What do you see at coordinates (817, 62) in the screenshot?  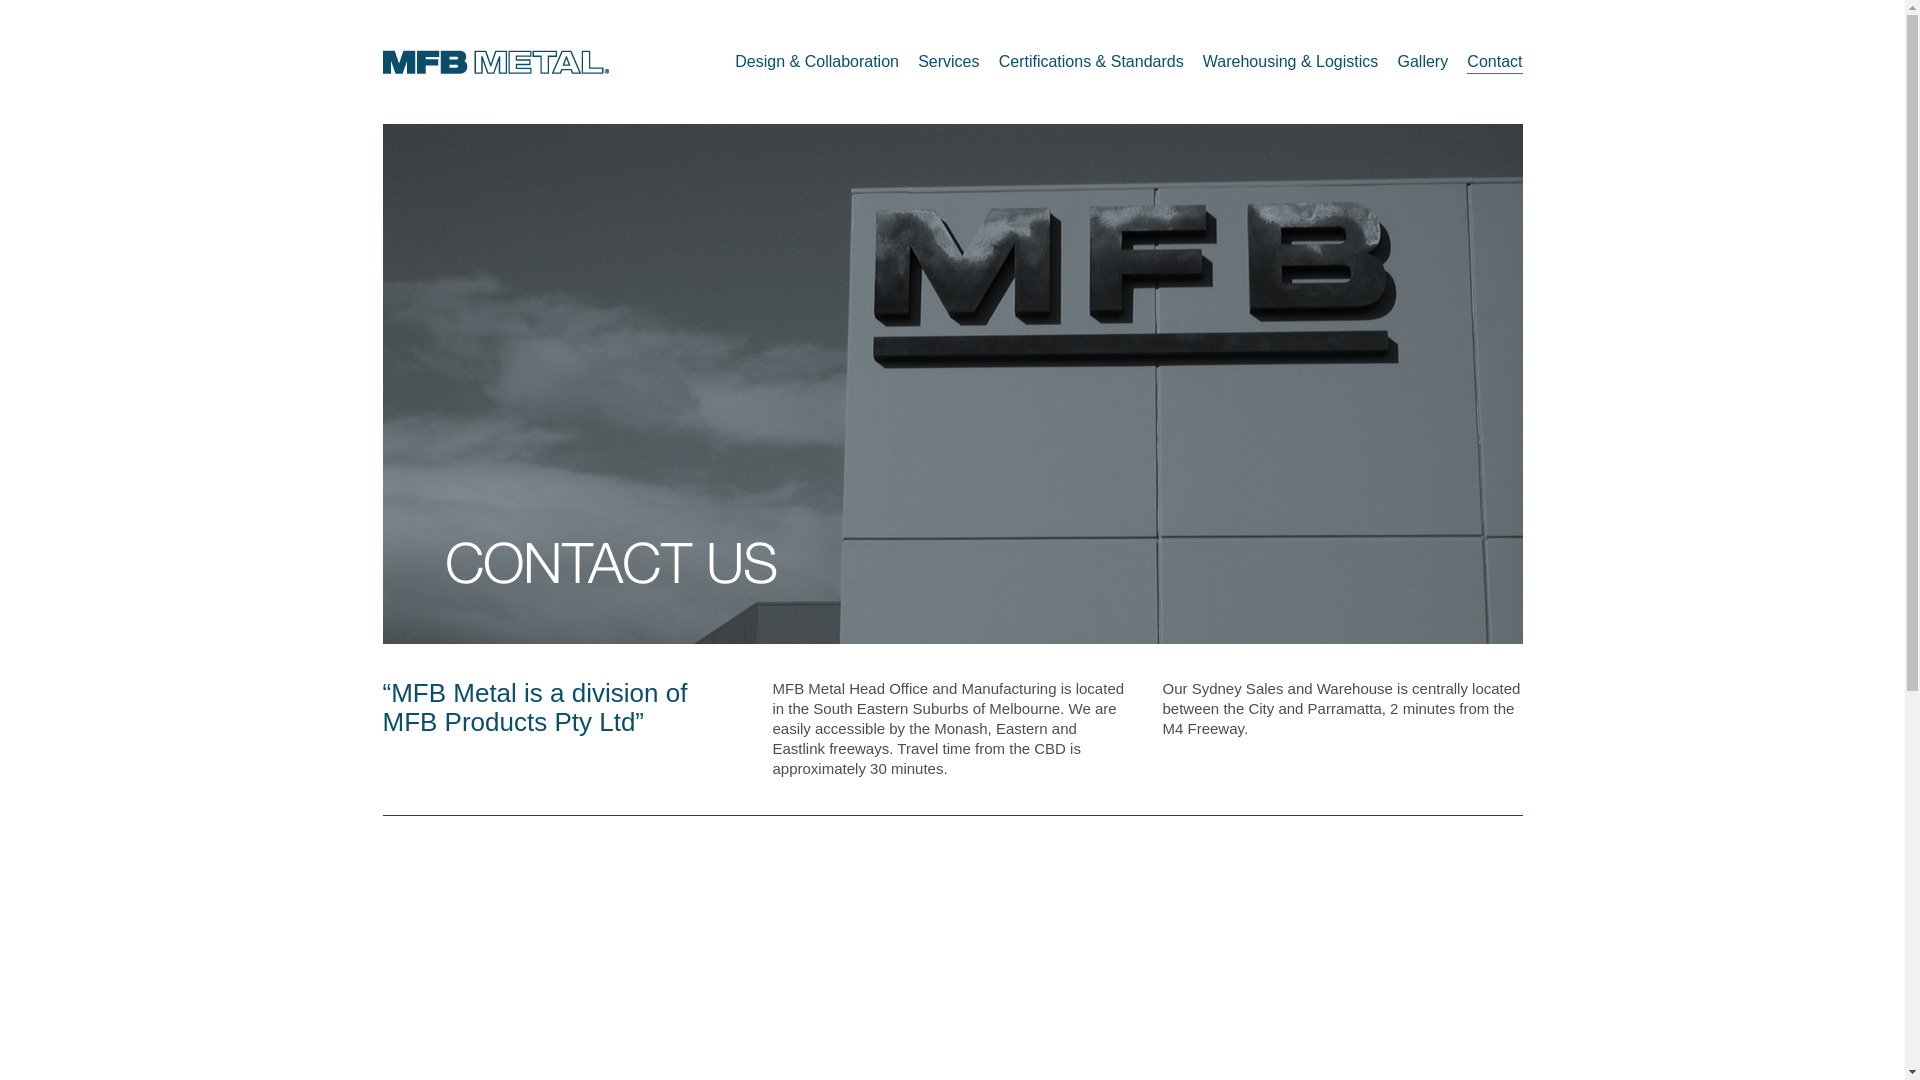 I see `Design & Collaboration` at bounding box center [817, 62].